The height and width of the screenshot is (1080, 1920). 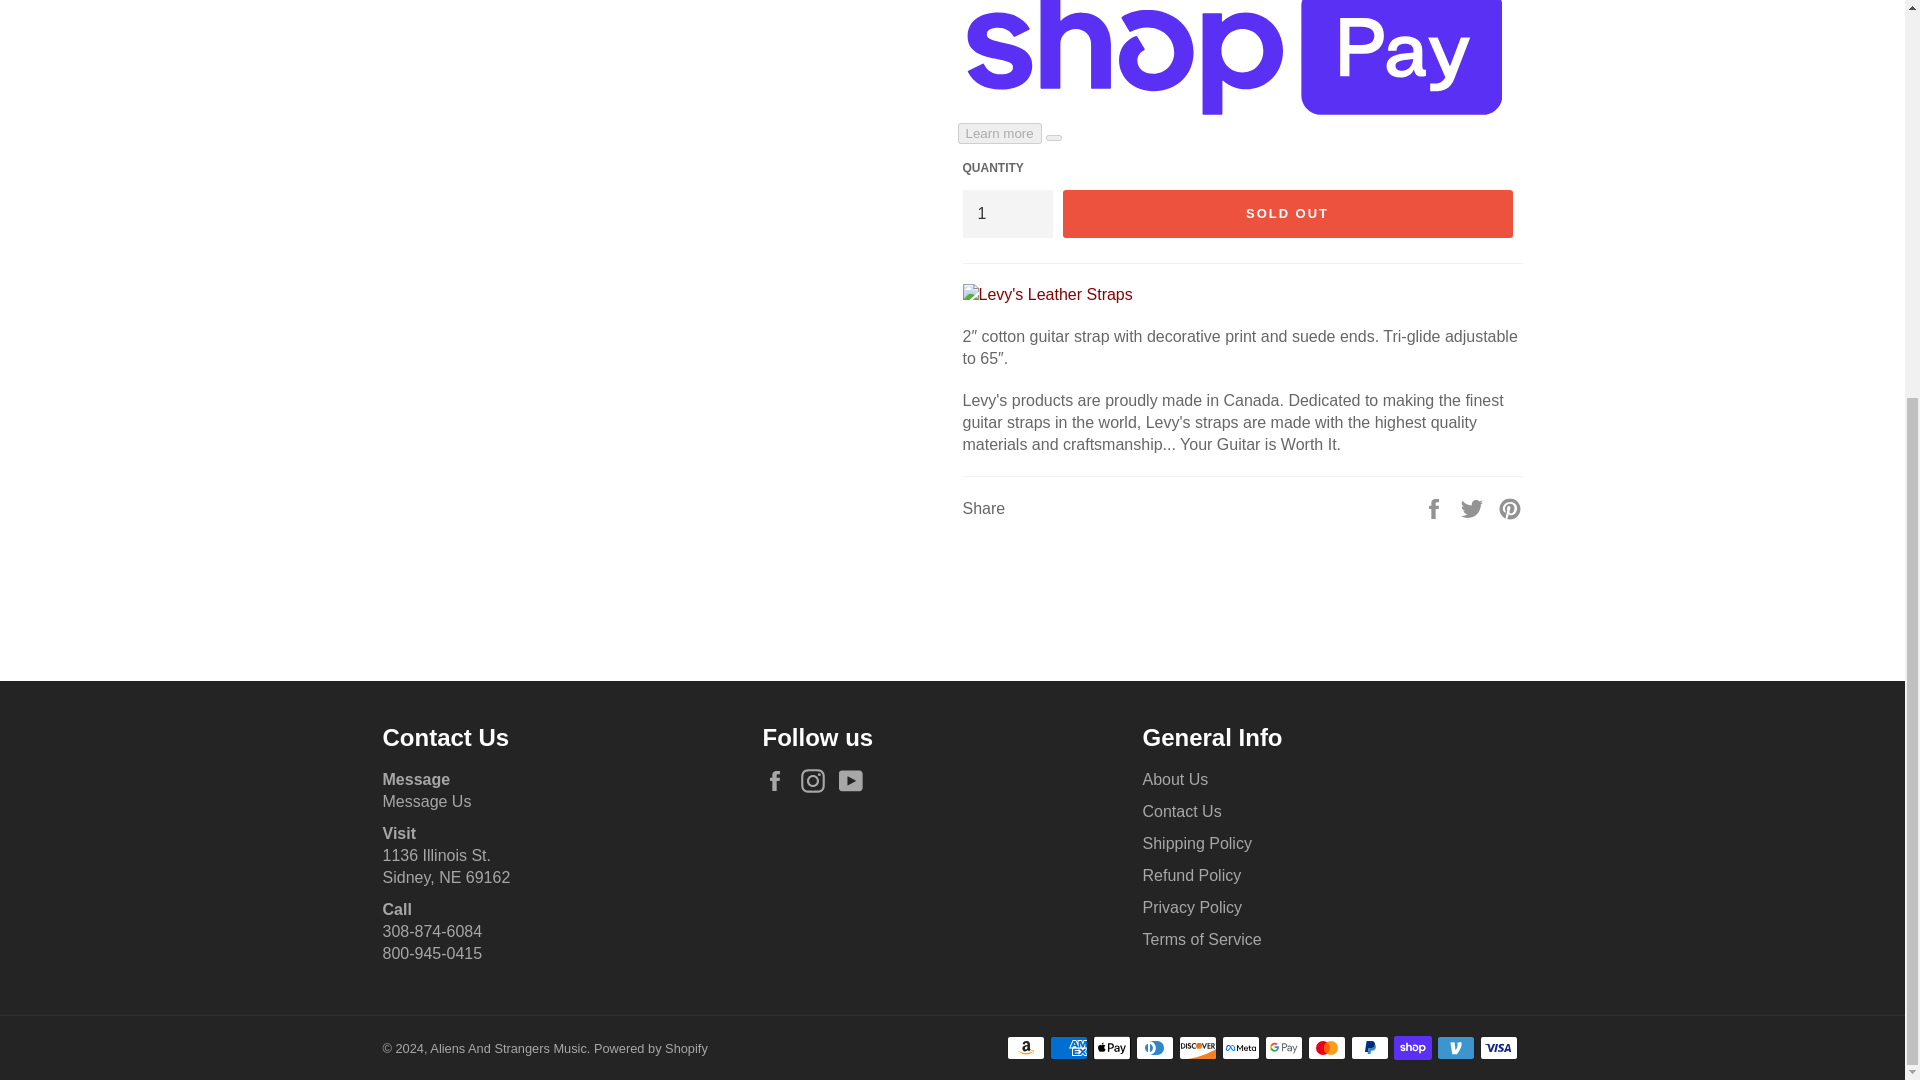 I want to click on 1, so click(x=1006, y=214).